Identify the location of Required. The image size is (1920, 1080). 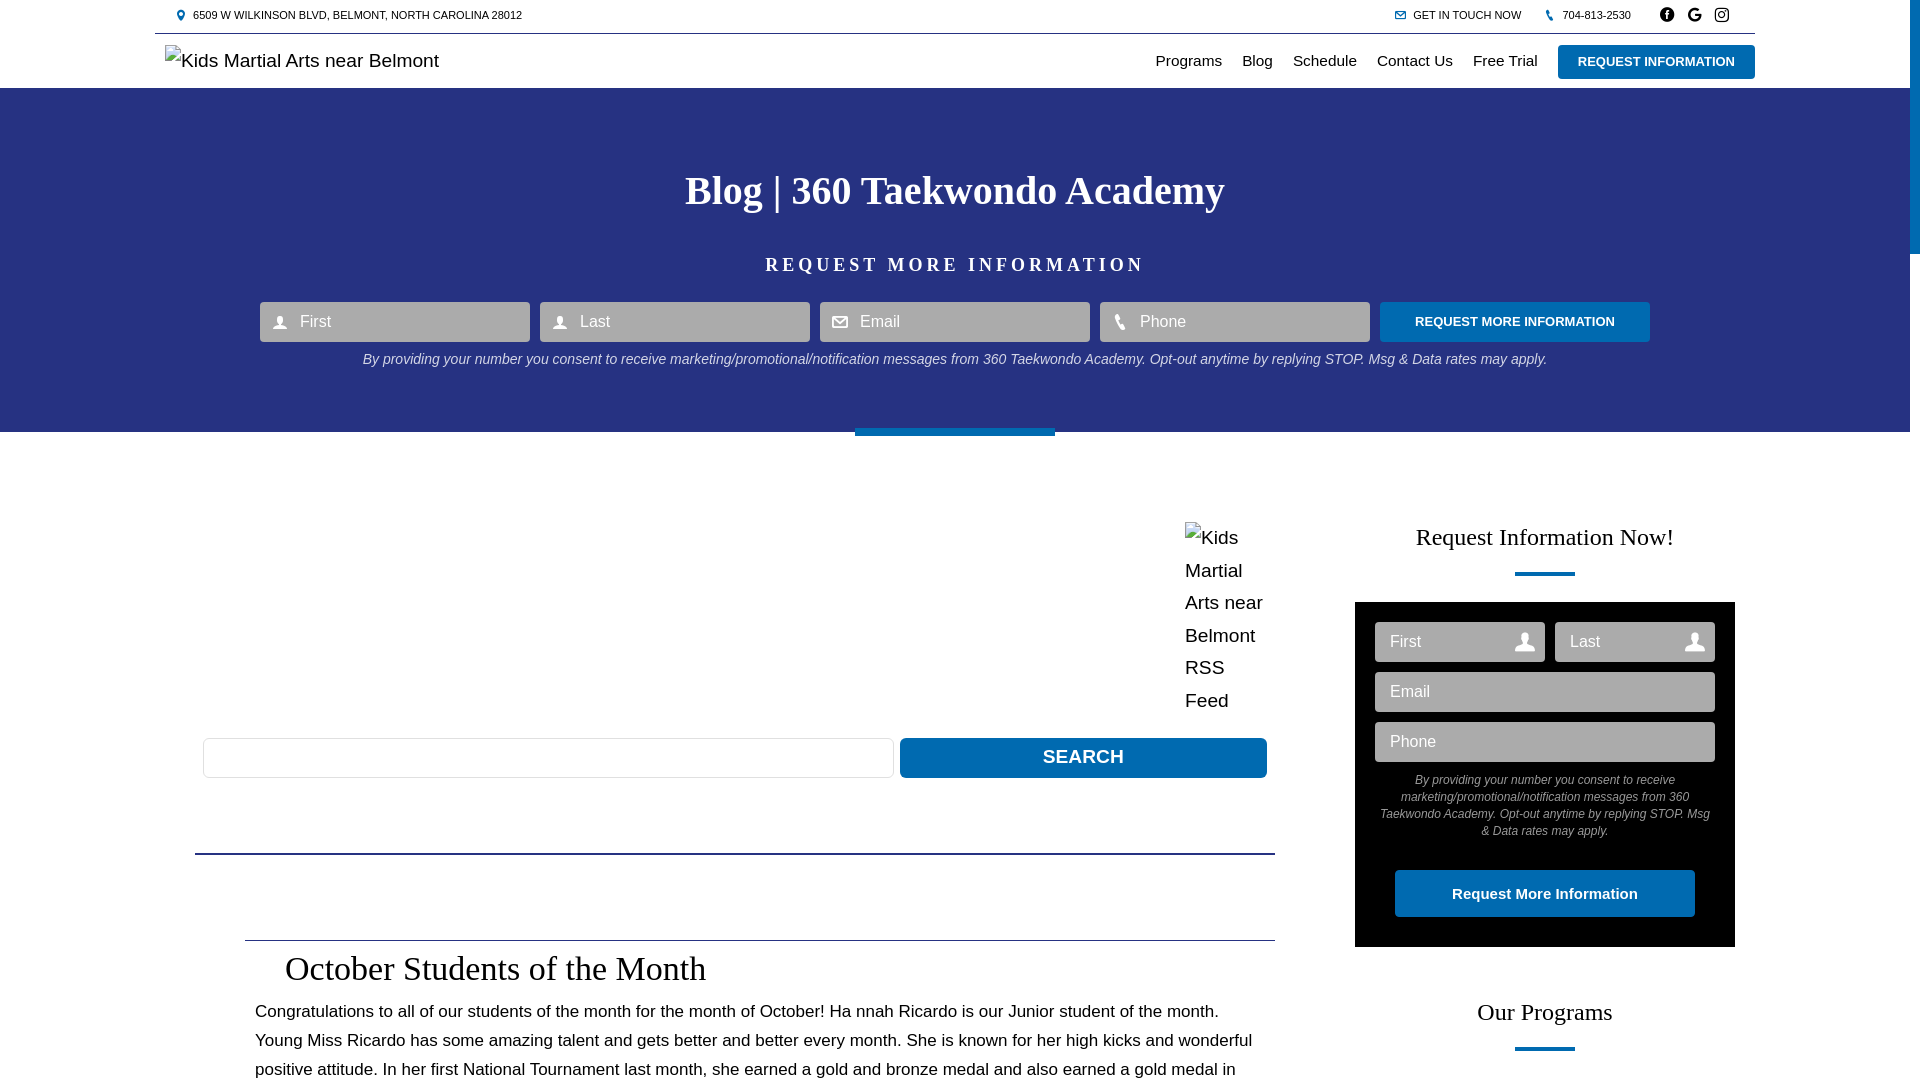
(1545, 692).